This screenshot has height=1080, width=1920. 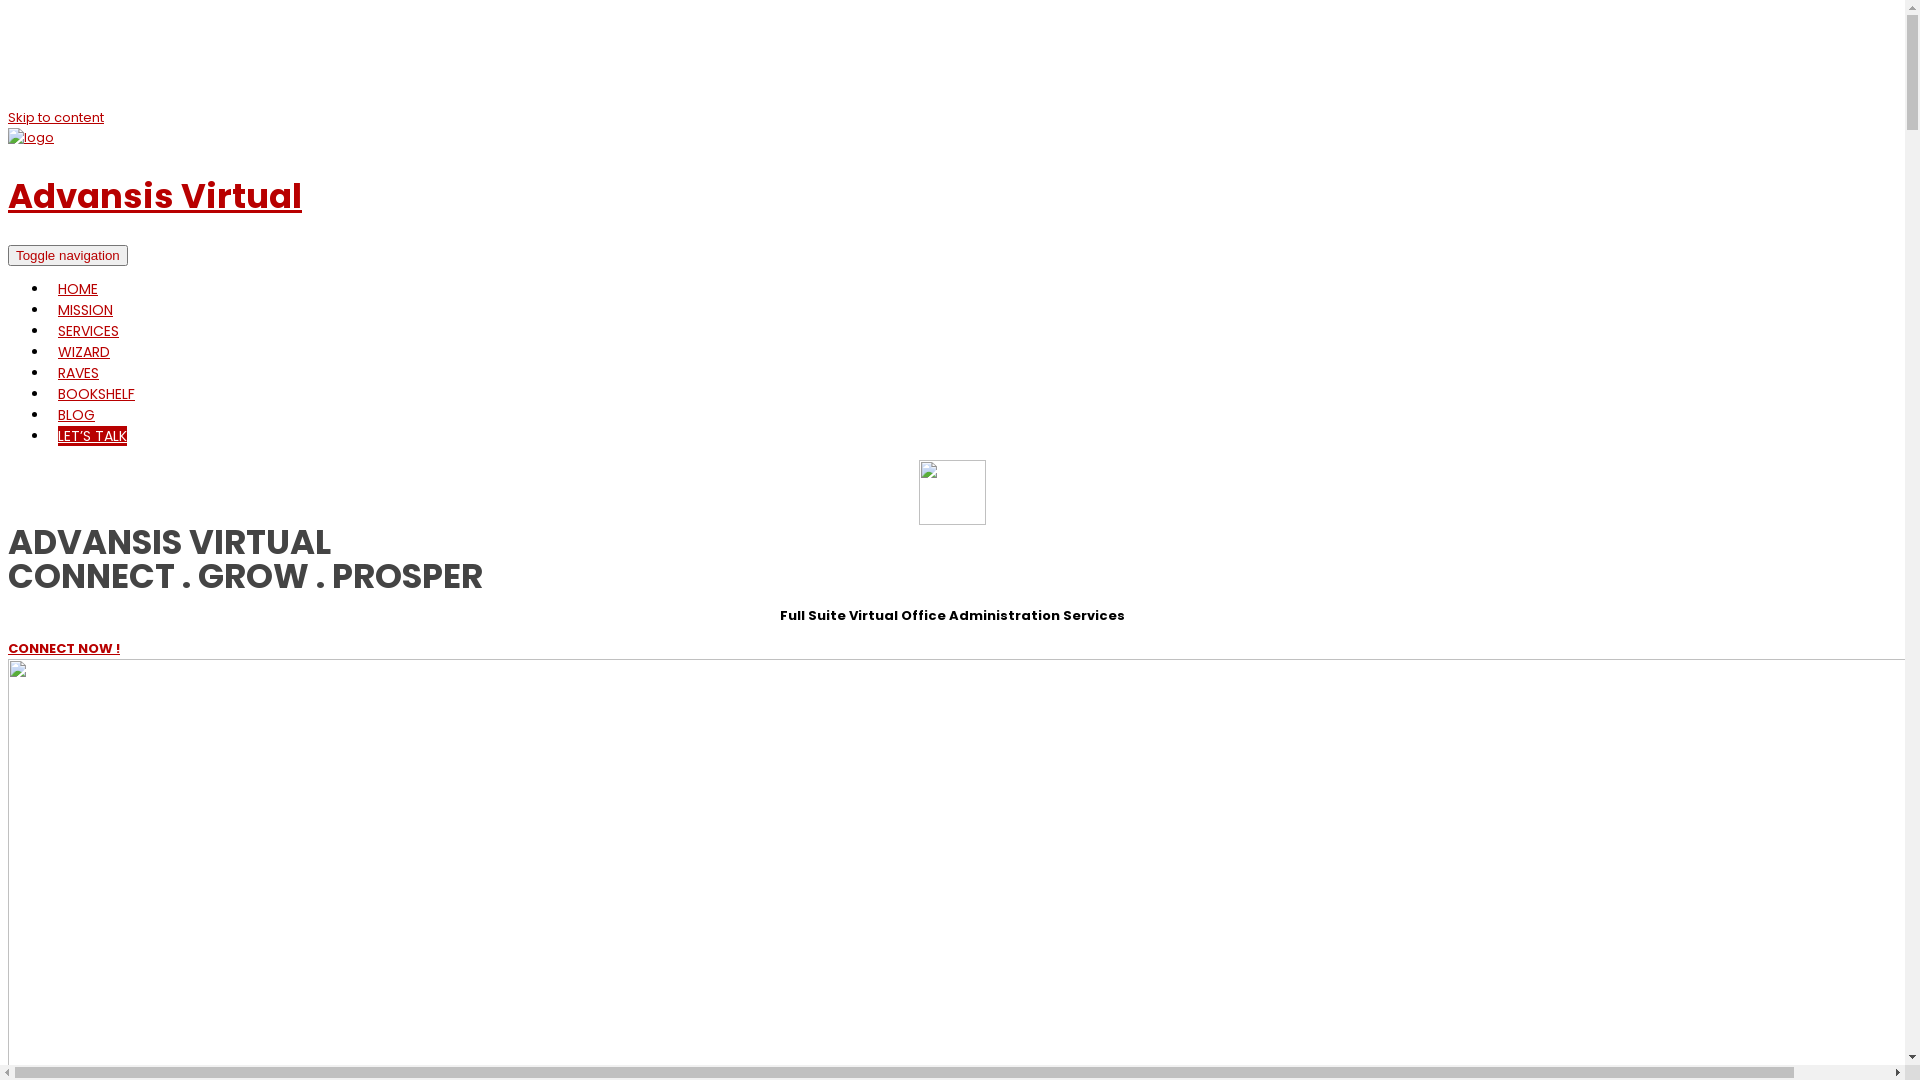 I want to click on RAVES, so click(x=78, y=373).